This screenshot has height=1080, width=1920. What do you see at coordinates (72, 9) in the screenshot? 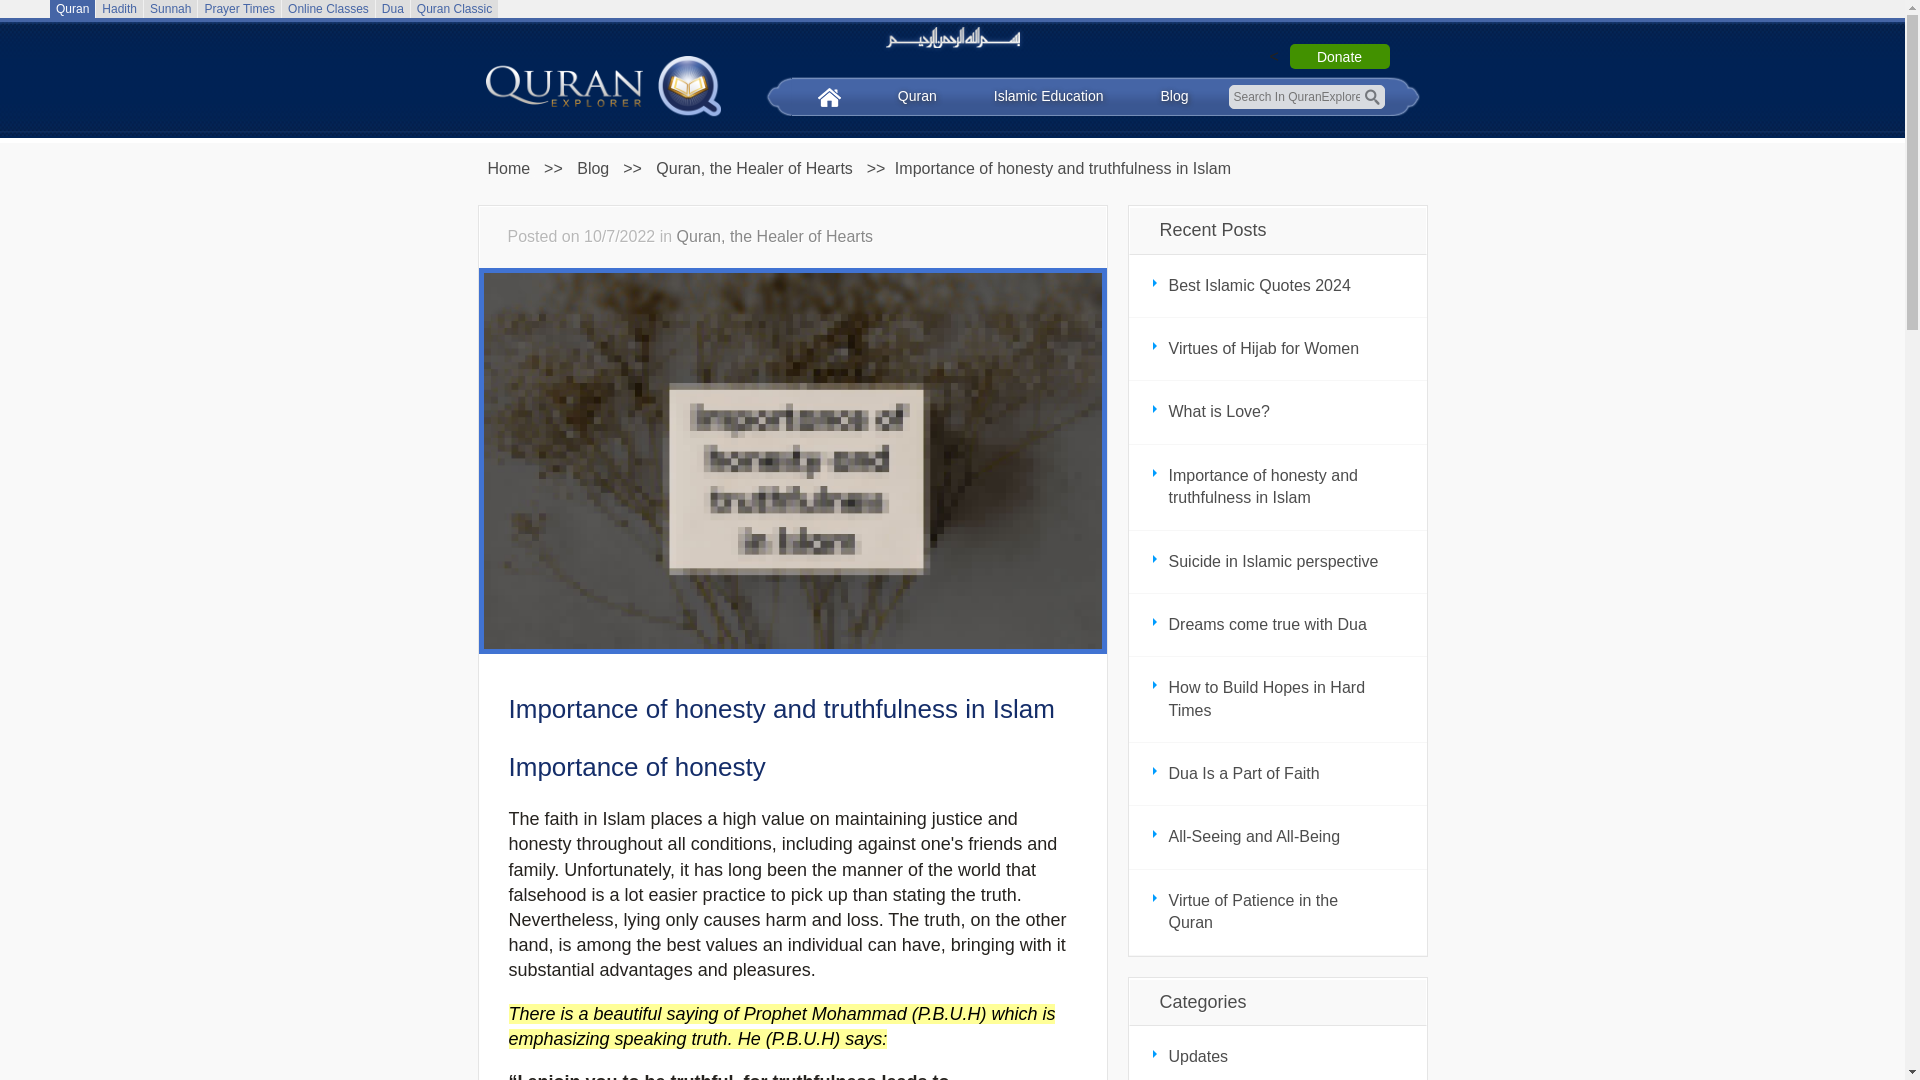
I see `Quran` at bounding box center [72, 9].